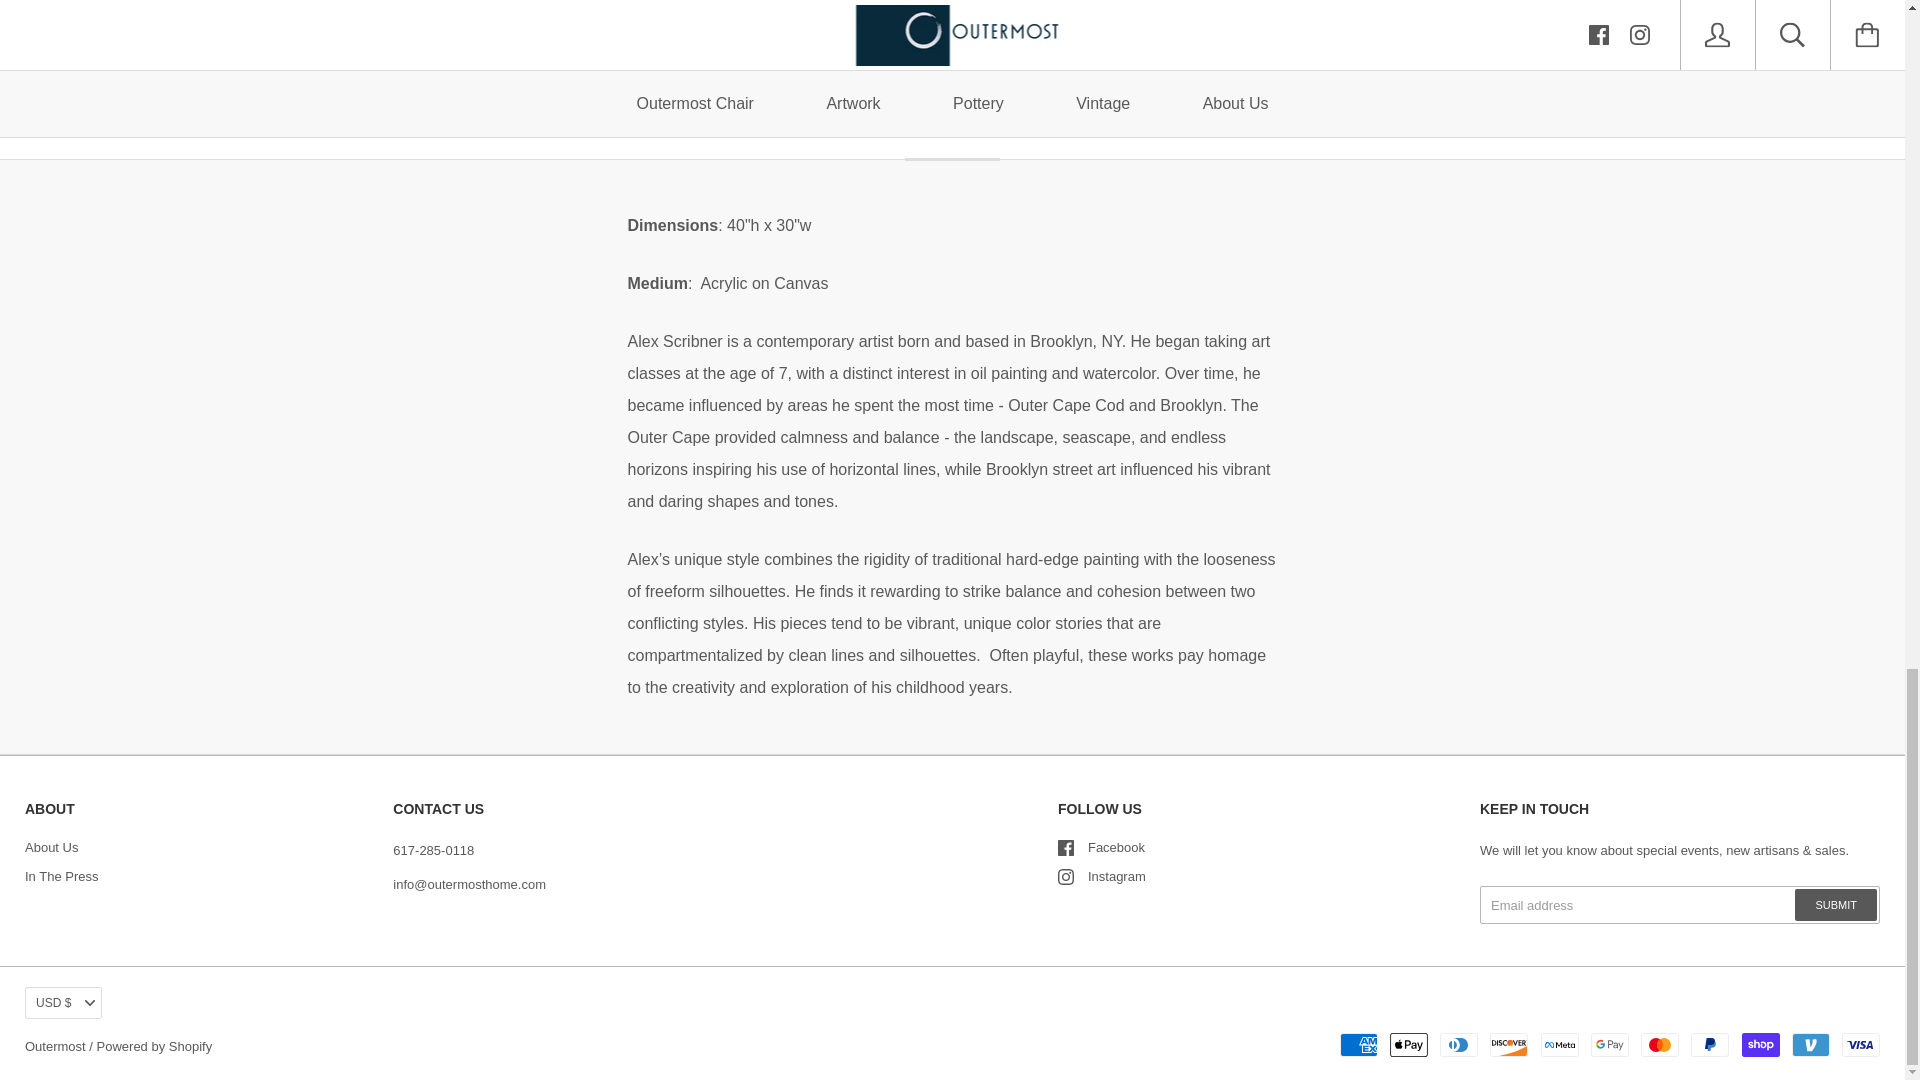 This screenshot has height=1080, width=1920. I want to click on Facebook Facebook, so click(1100, 848).